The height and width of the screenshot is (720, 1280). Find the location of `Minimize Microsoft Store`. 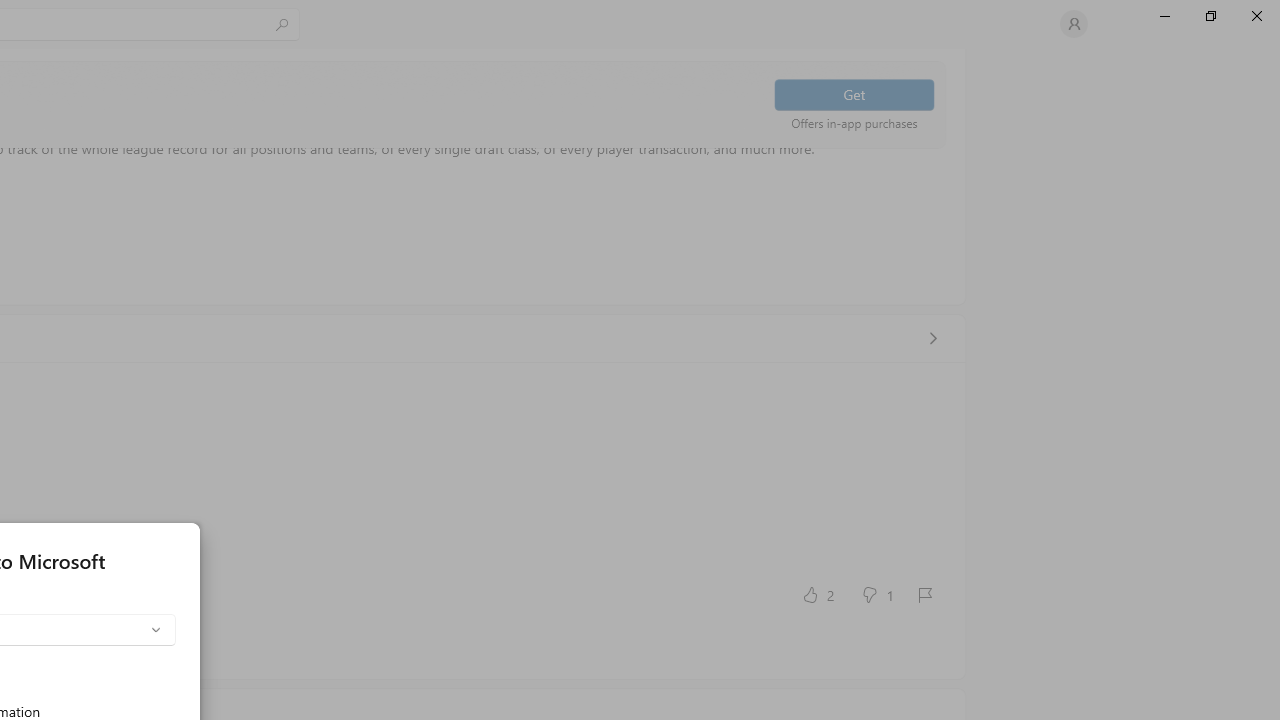

Minimize Microsoft Store is located at coordinates (1164, 16).